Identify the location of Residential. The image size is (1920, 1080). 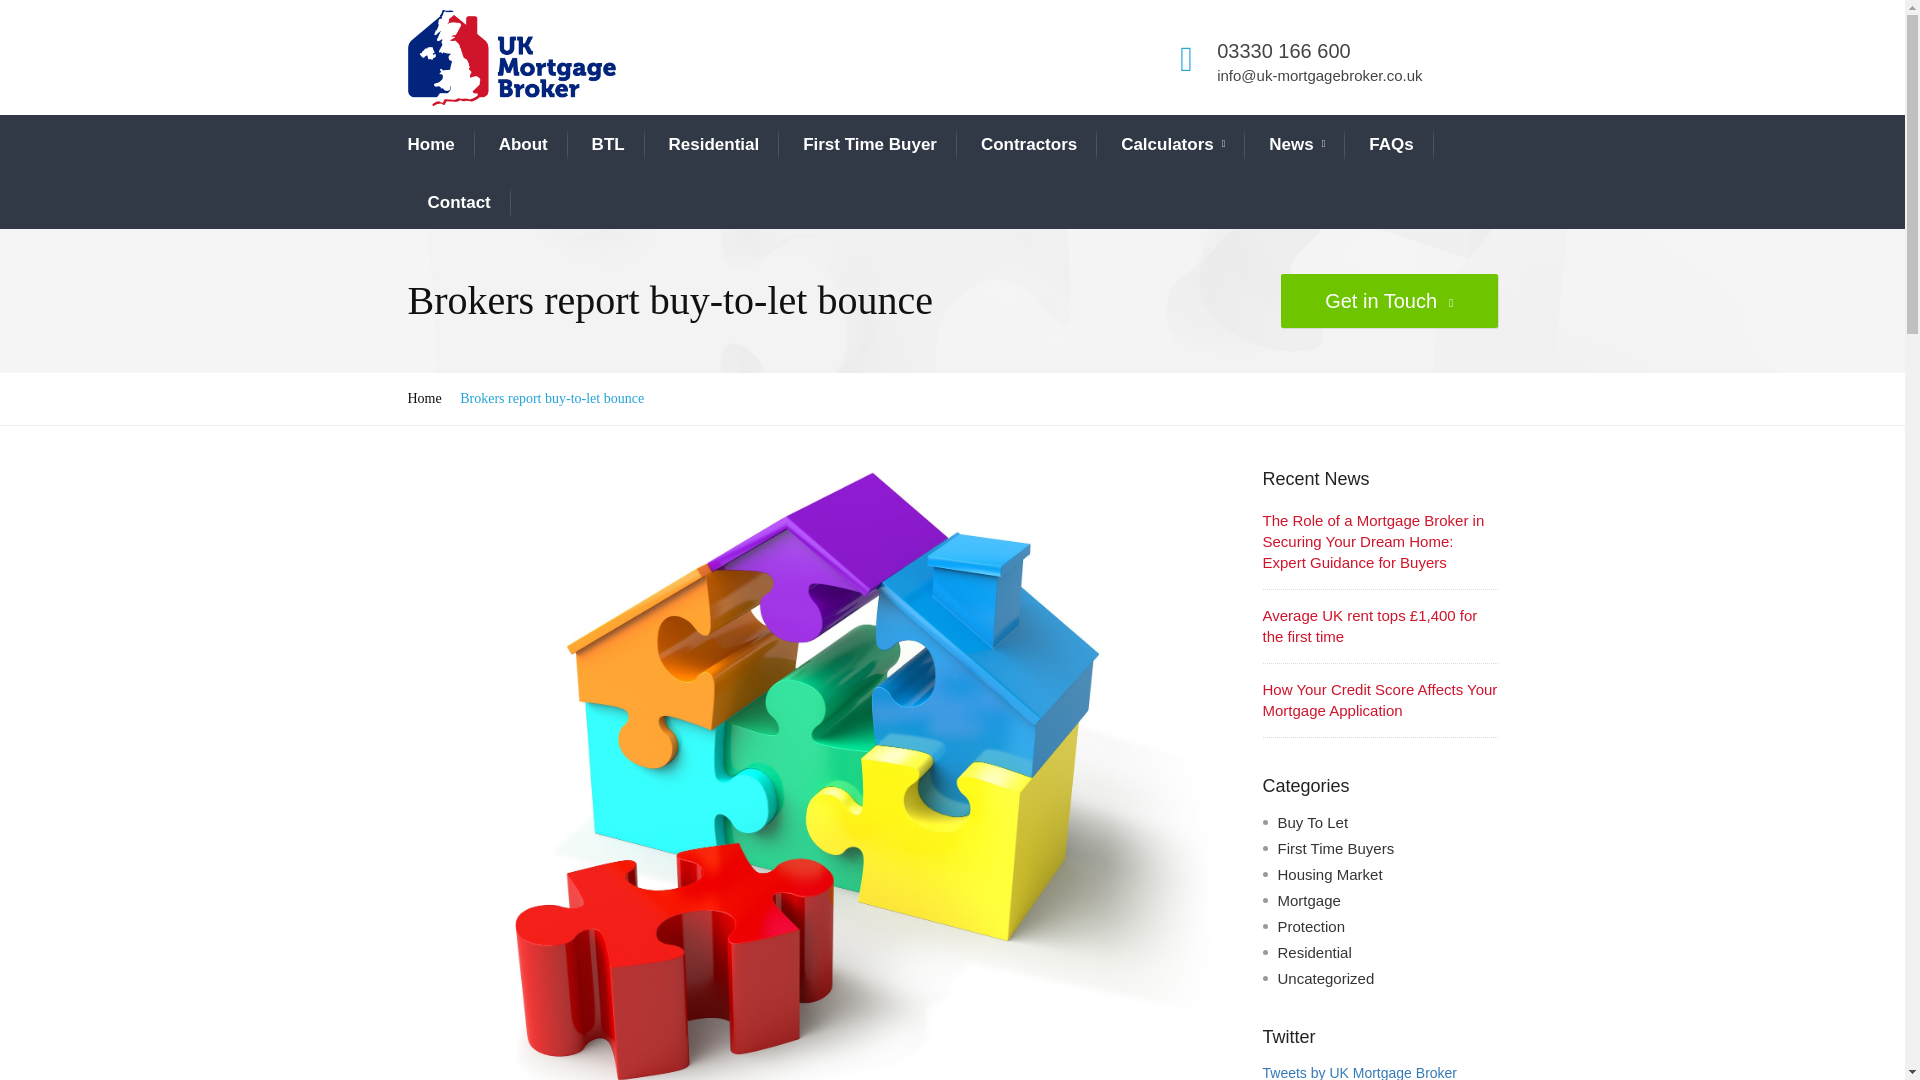
(714, 144).